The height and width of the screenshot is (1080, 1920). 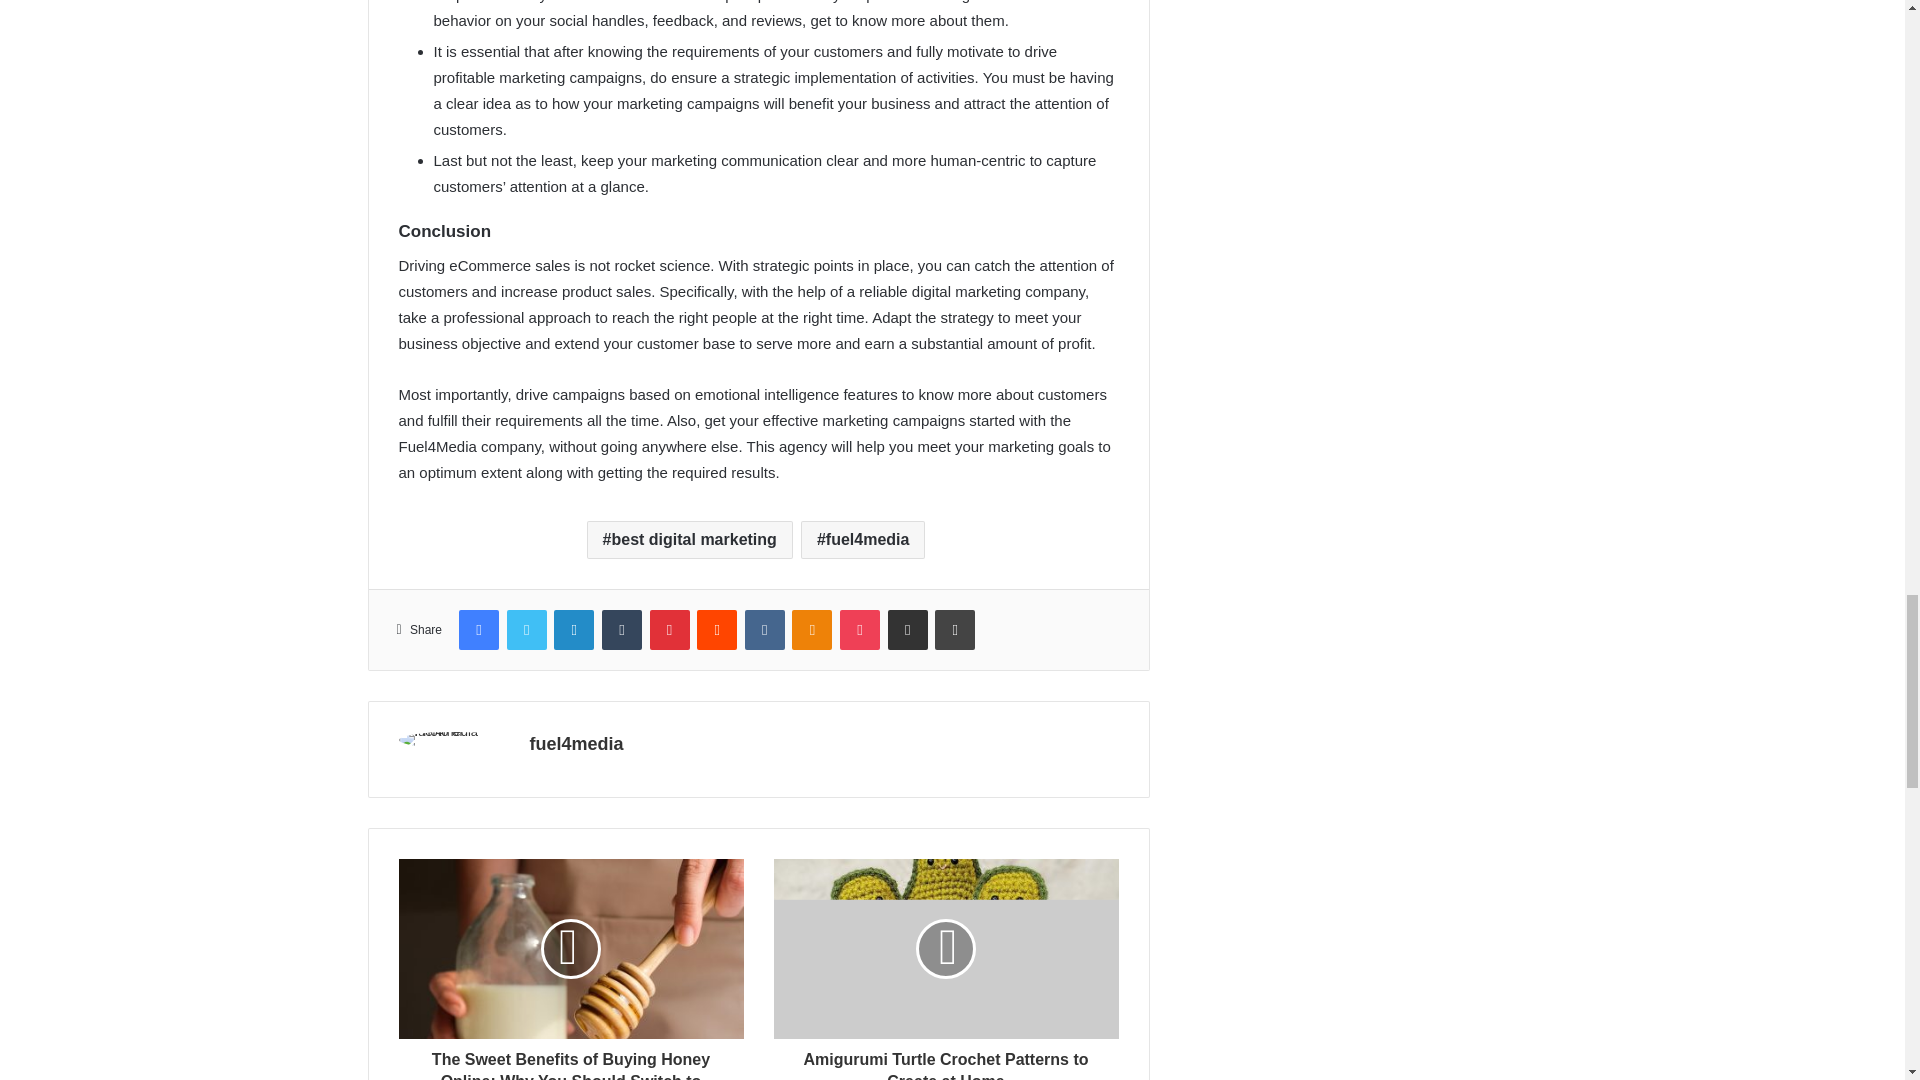 I want to click on Reddit, so click(x=716, y=630).